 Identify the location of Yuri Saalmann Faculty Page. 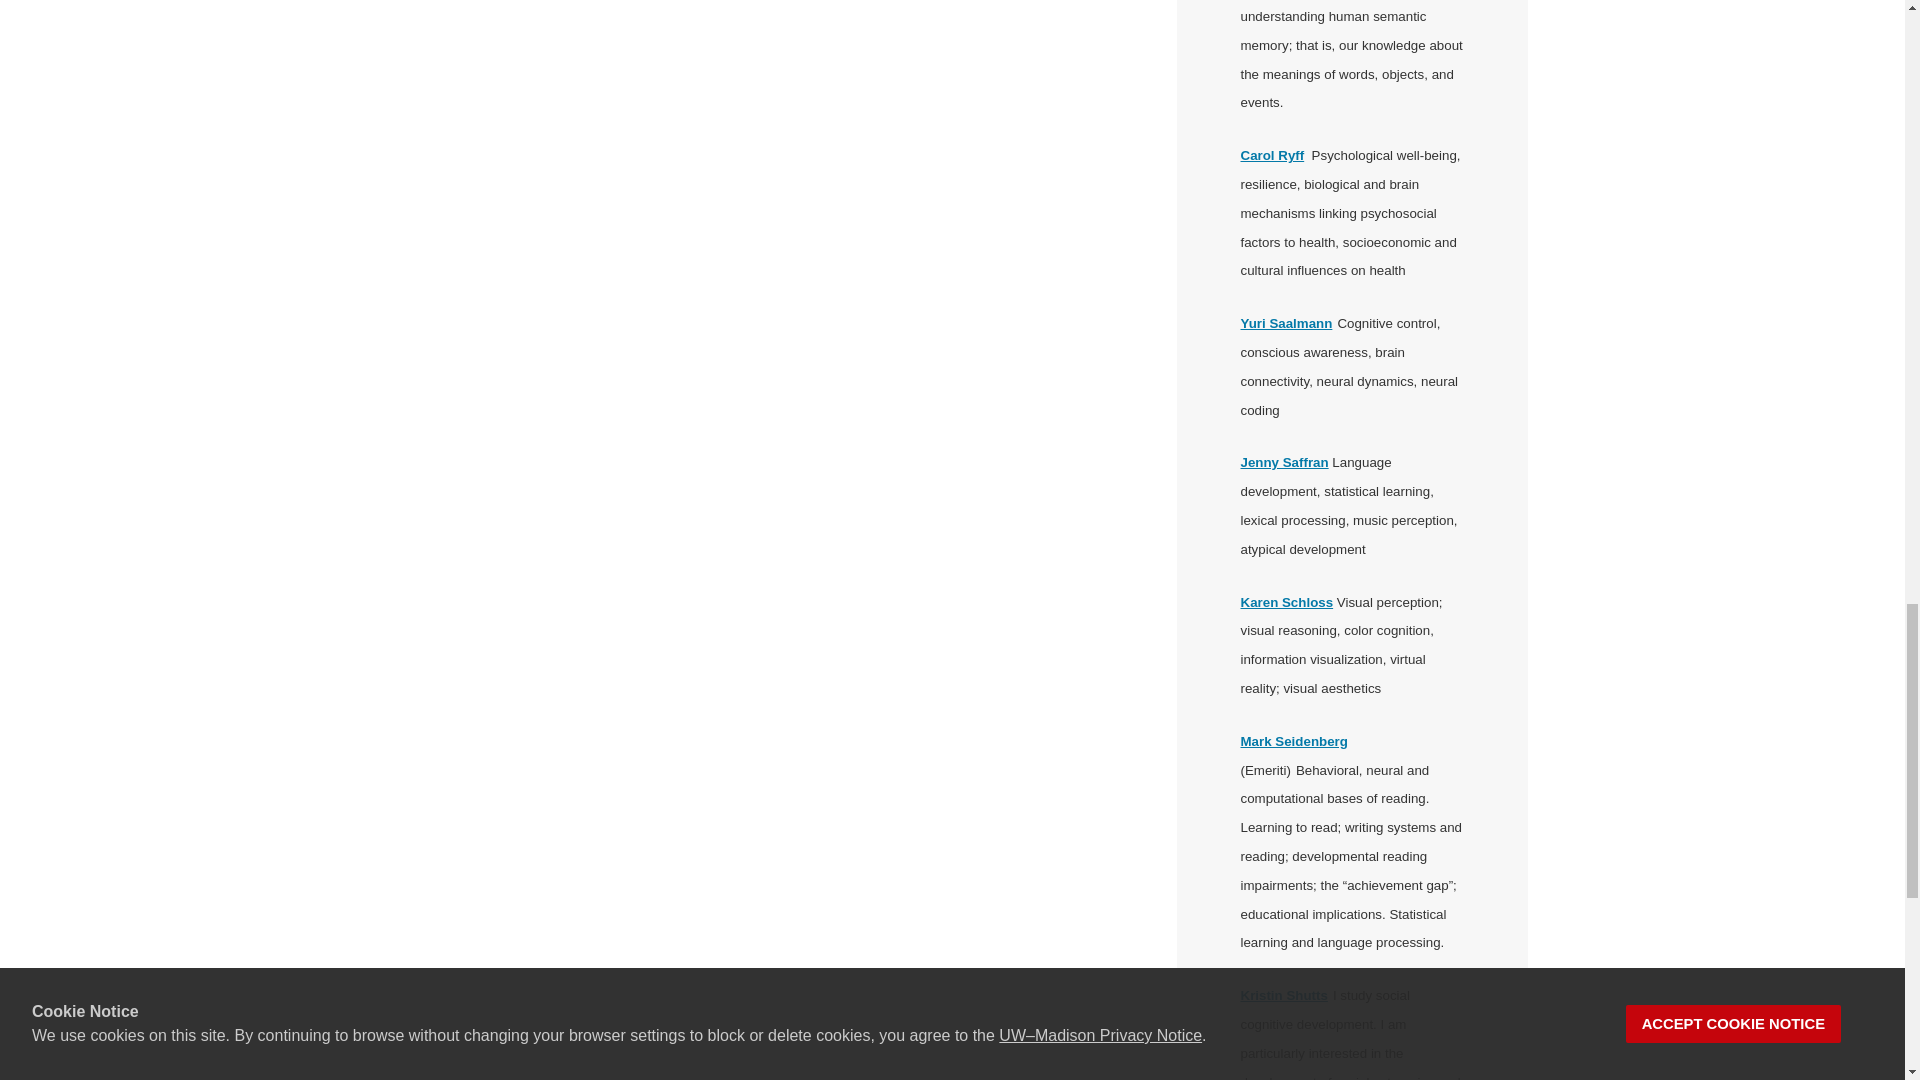
(1286, 323).